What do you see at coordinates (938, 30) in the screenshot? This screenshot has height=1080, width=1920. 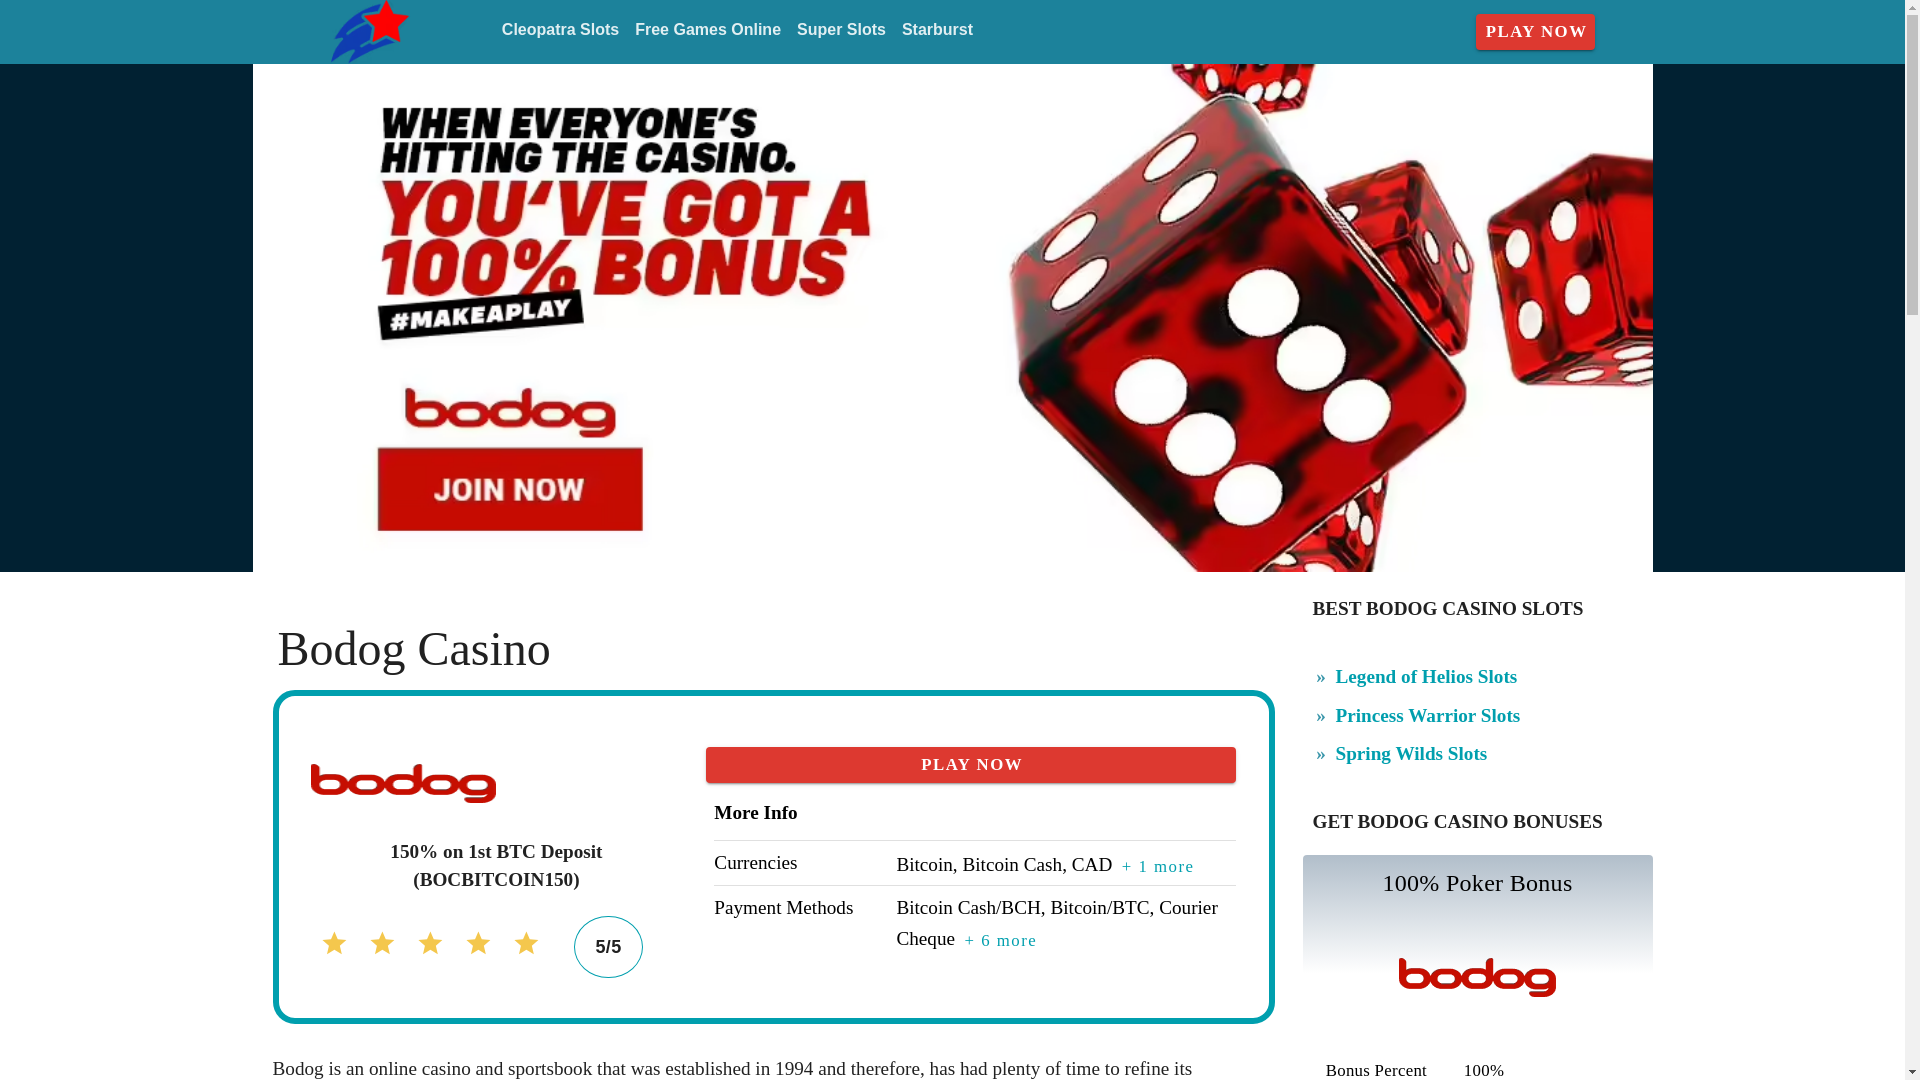 I see `Starburst` at bounding box center [938, 30].